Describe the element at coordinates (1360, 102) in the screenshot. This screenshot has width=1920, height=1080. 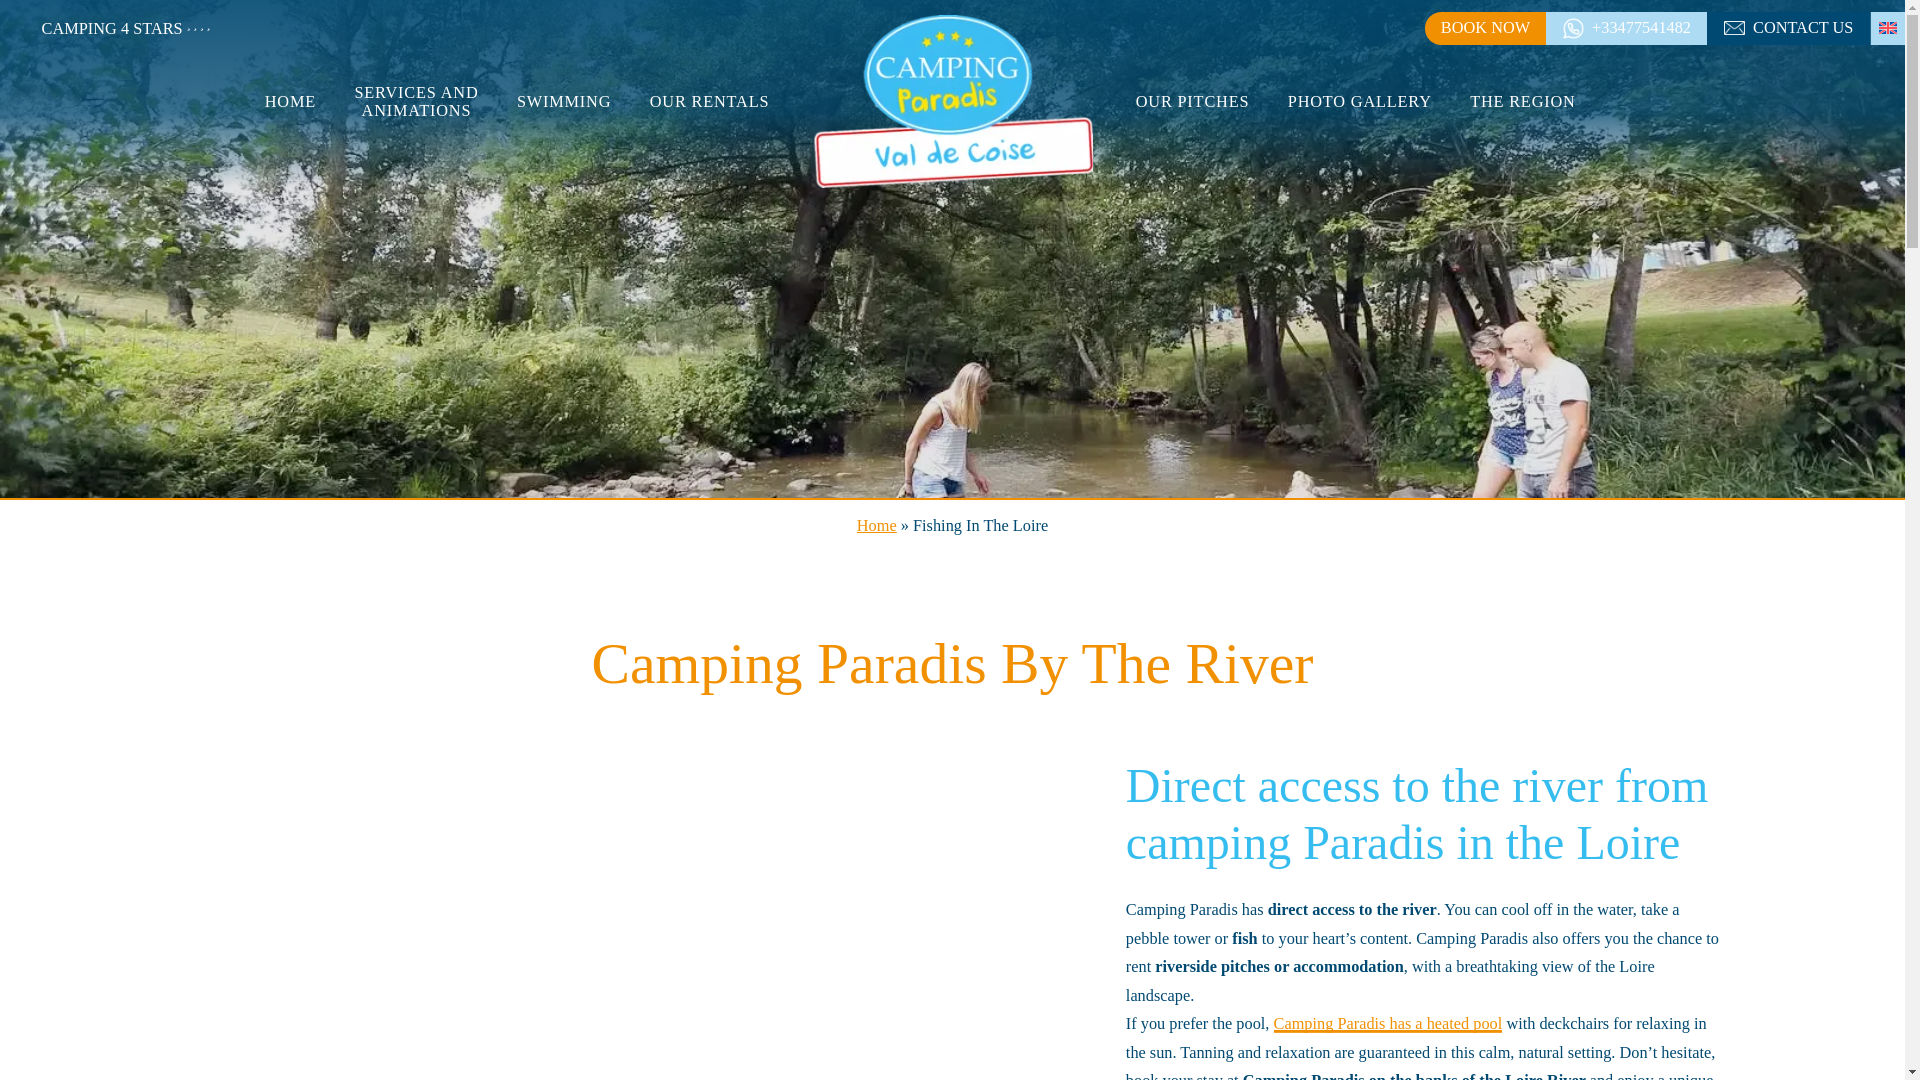
I see `PHOTO GALLERY` at that location.